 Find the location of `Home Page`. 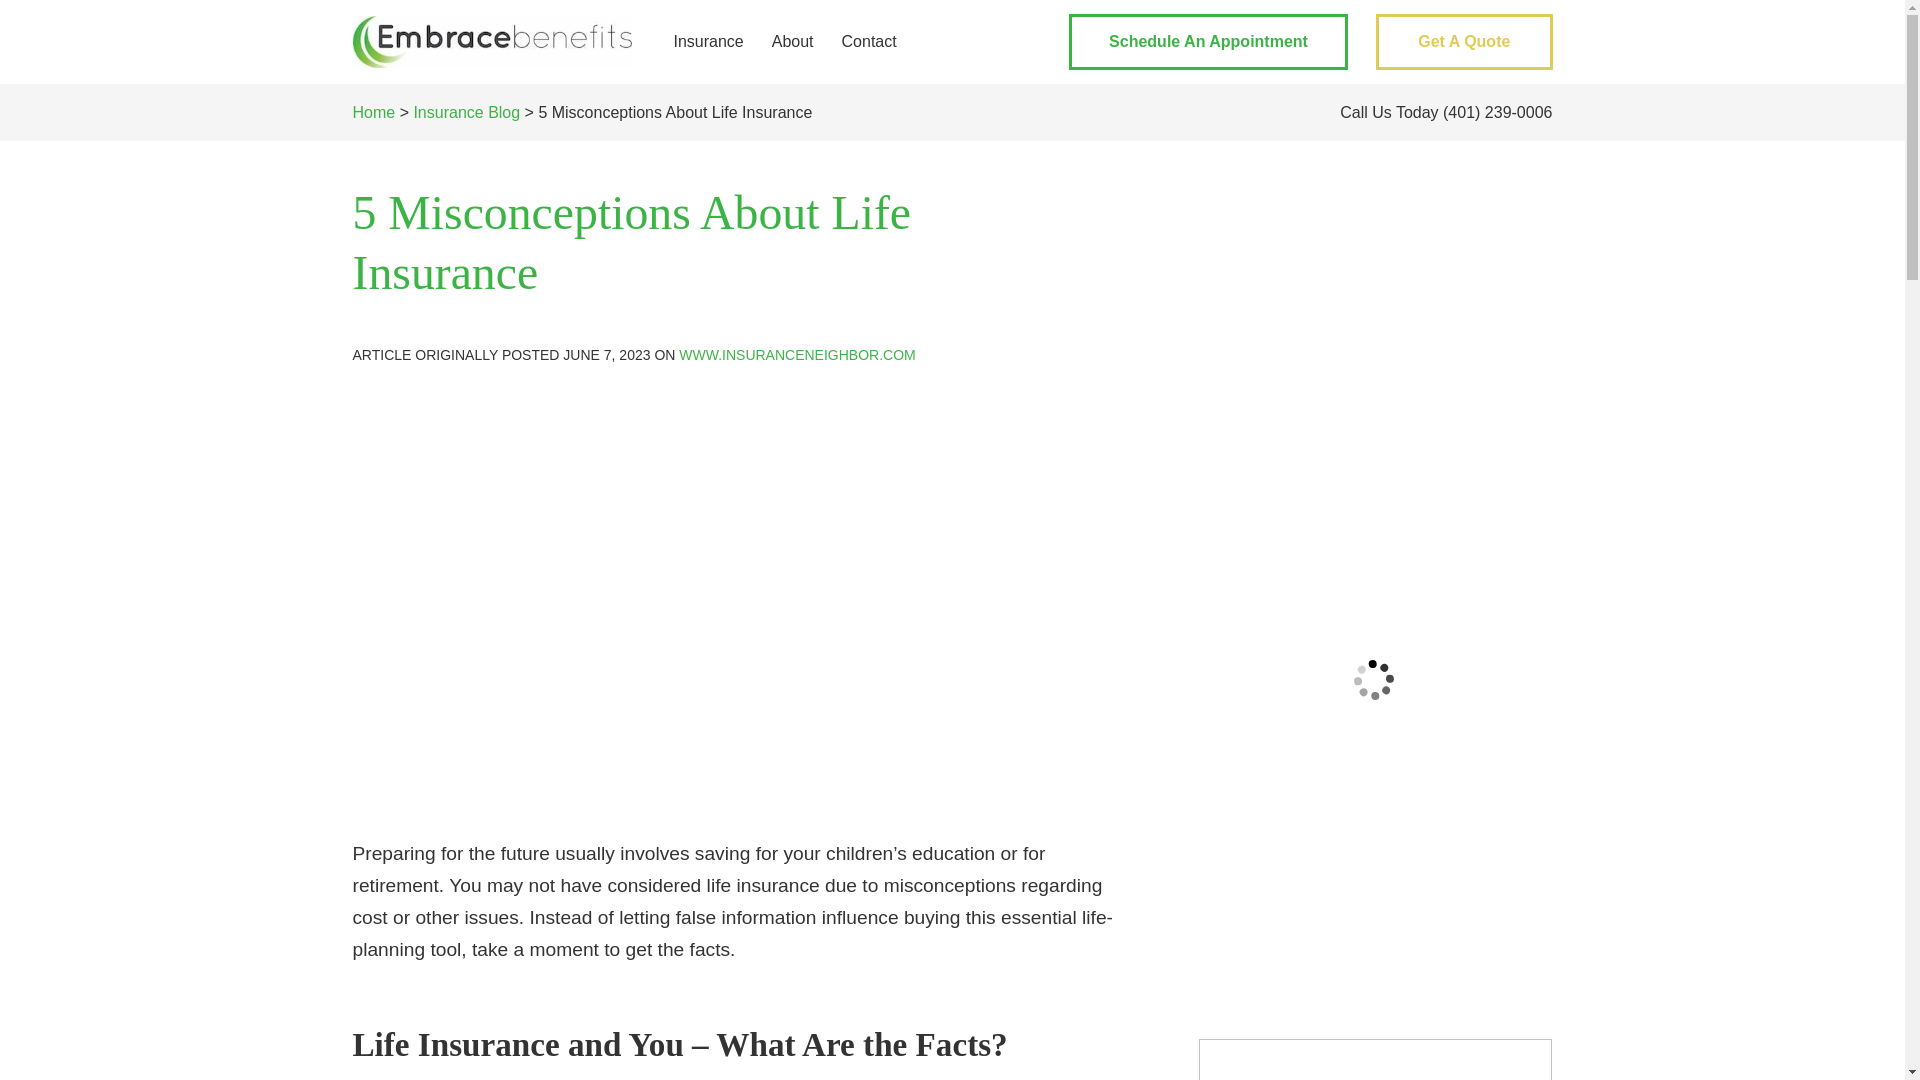

Home Page is located at coordinates (491, 42).